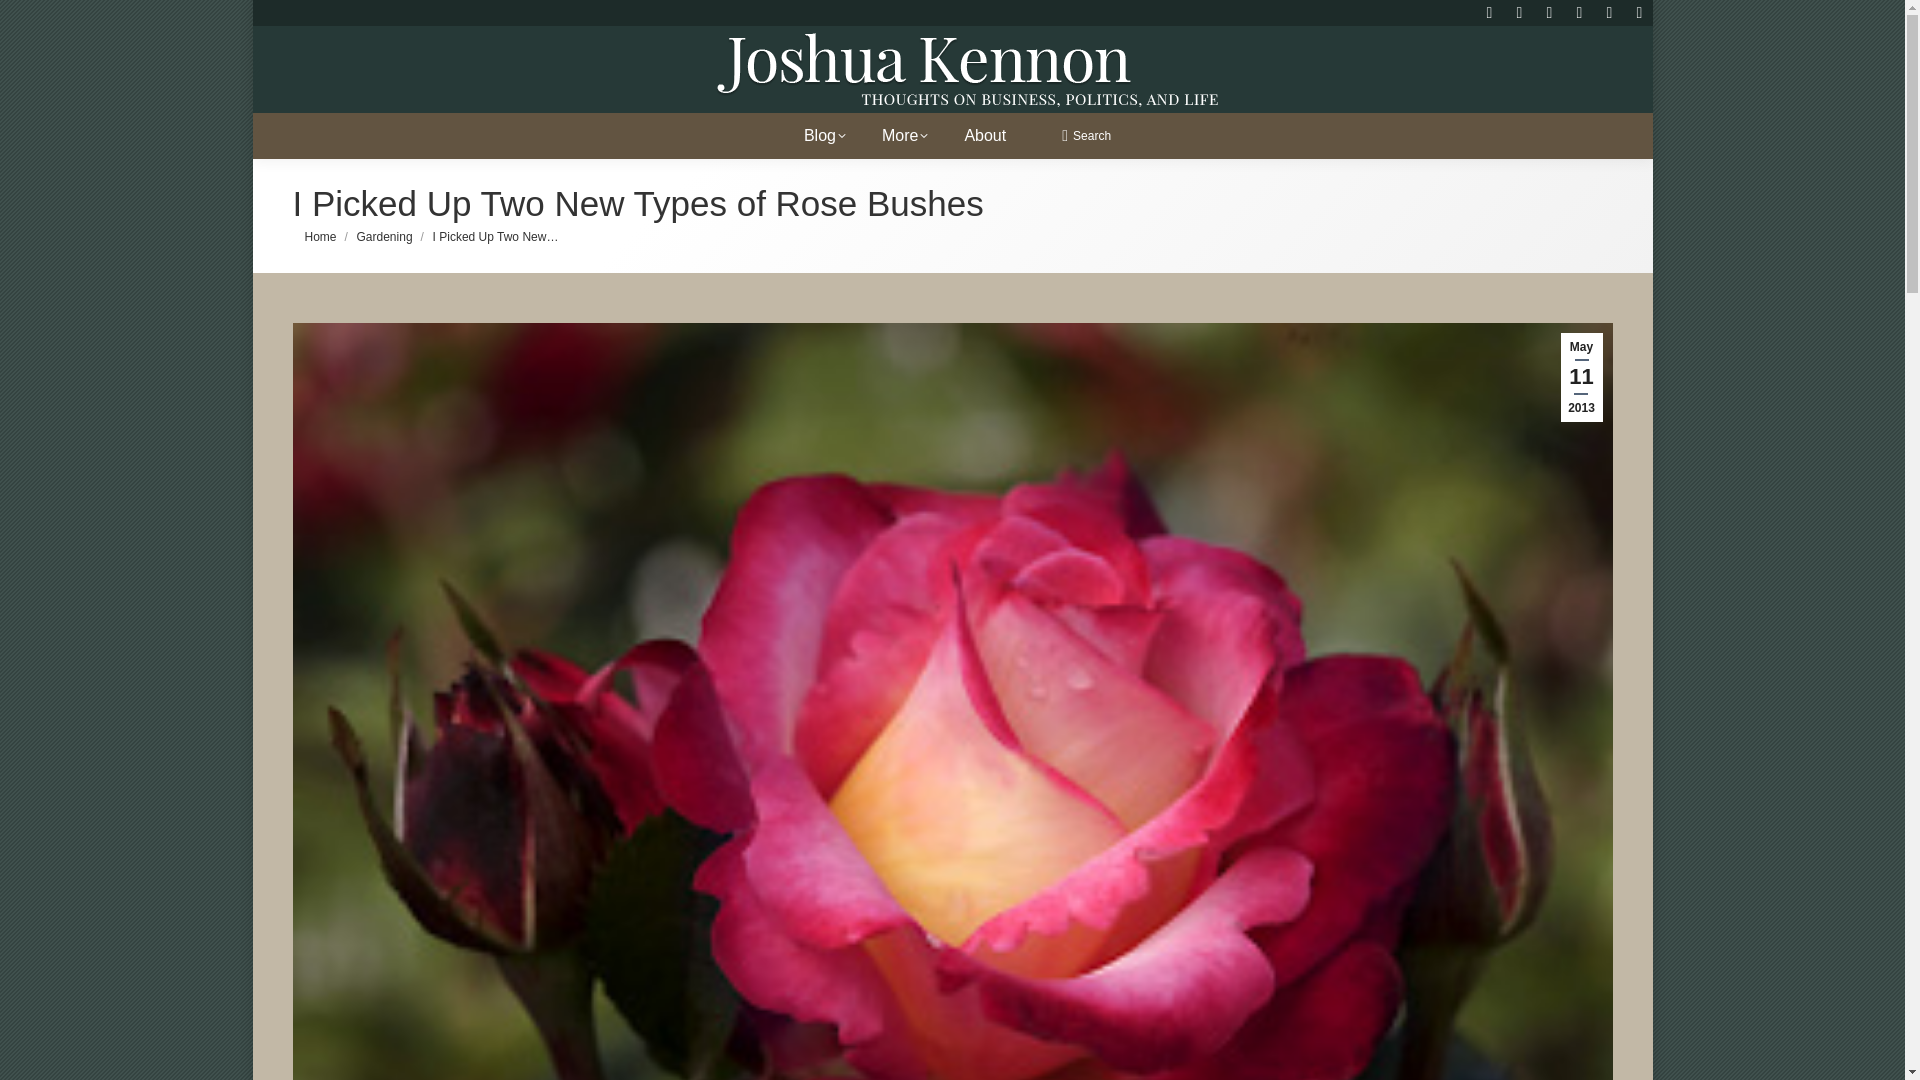 Image resolution: width=1920 pixels, height=1080 pixels. Describe the element at coordinates (912, 129) in the screenshot. I see `More` at that location.